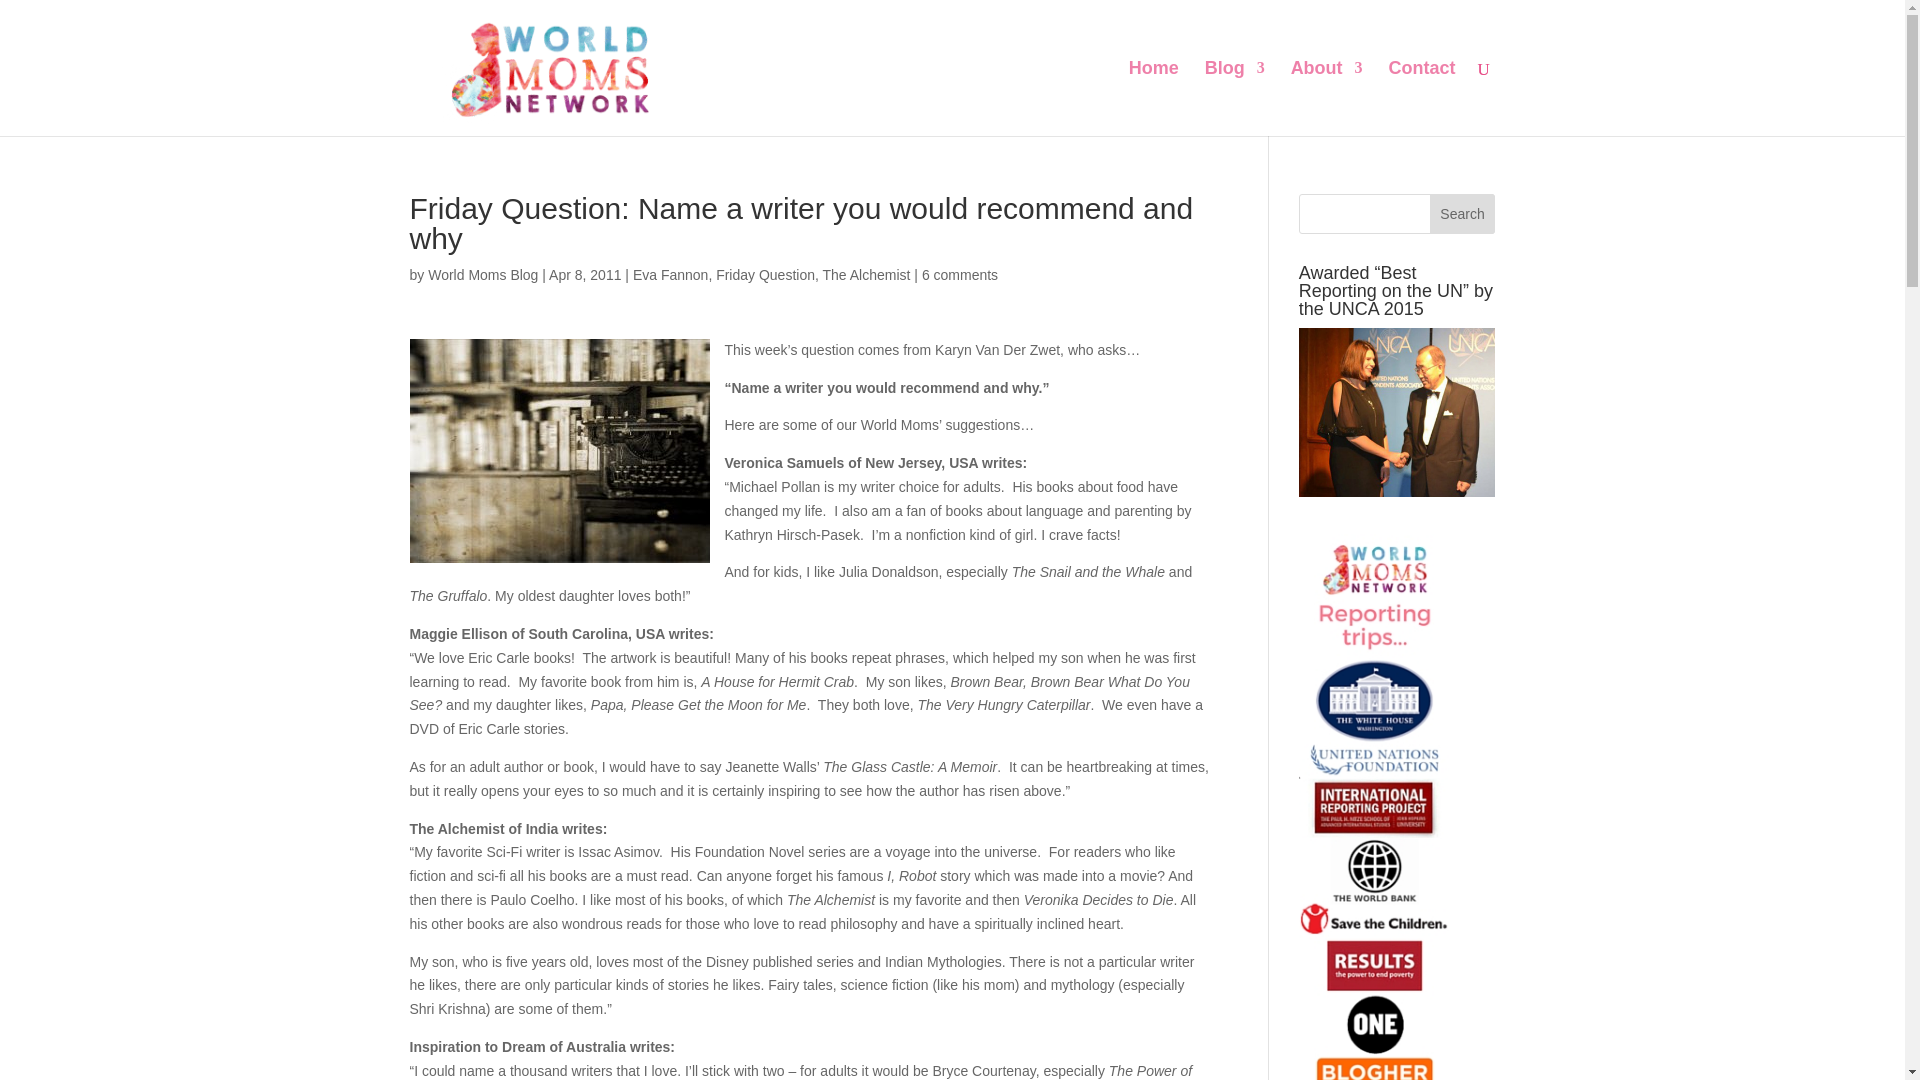 The image size is (1920, 1080). I want to click on About, so click(1326, 98).